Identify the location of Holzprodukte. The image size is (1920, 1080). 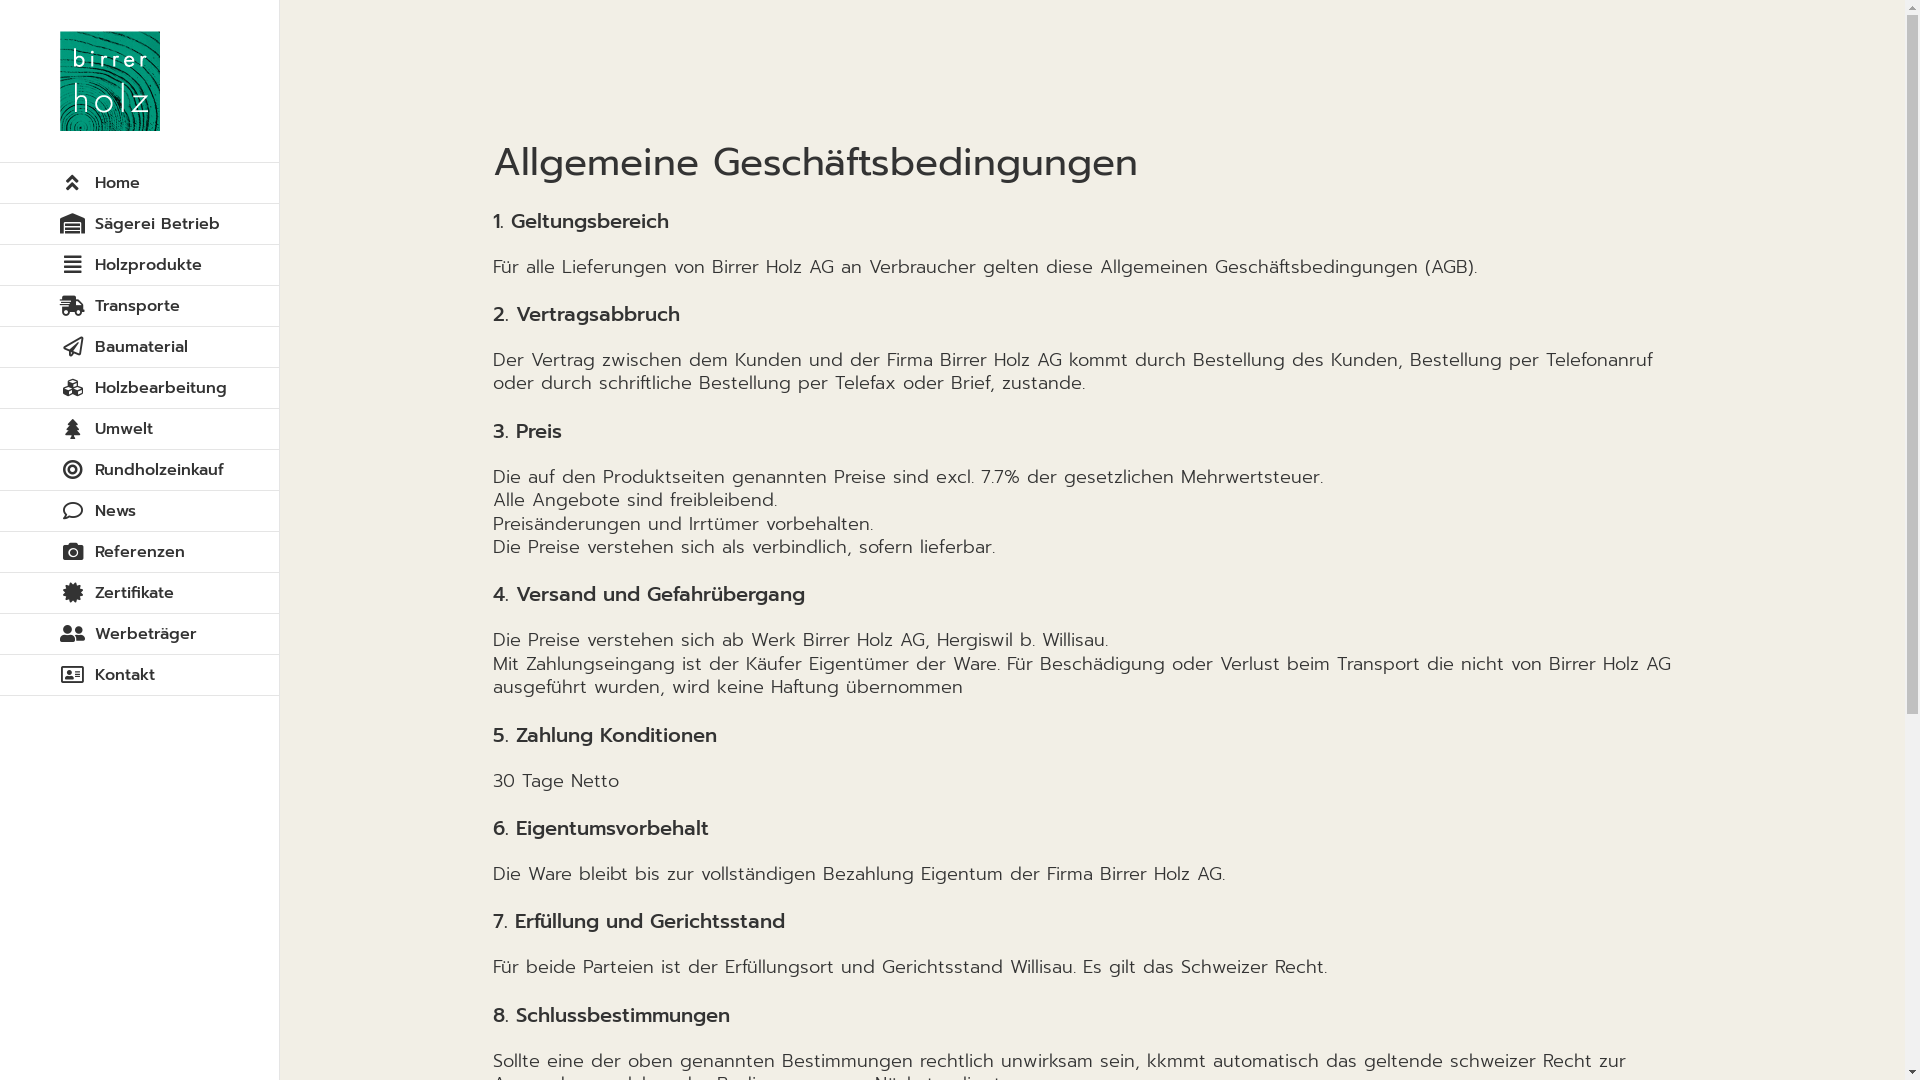
(140, 266).